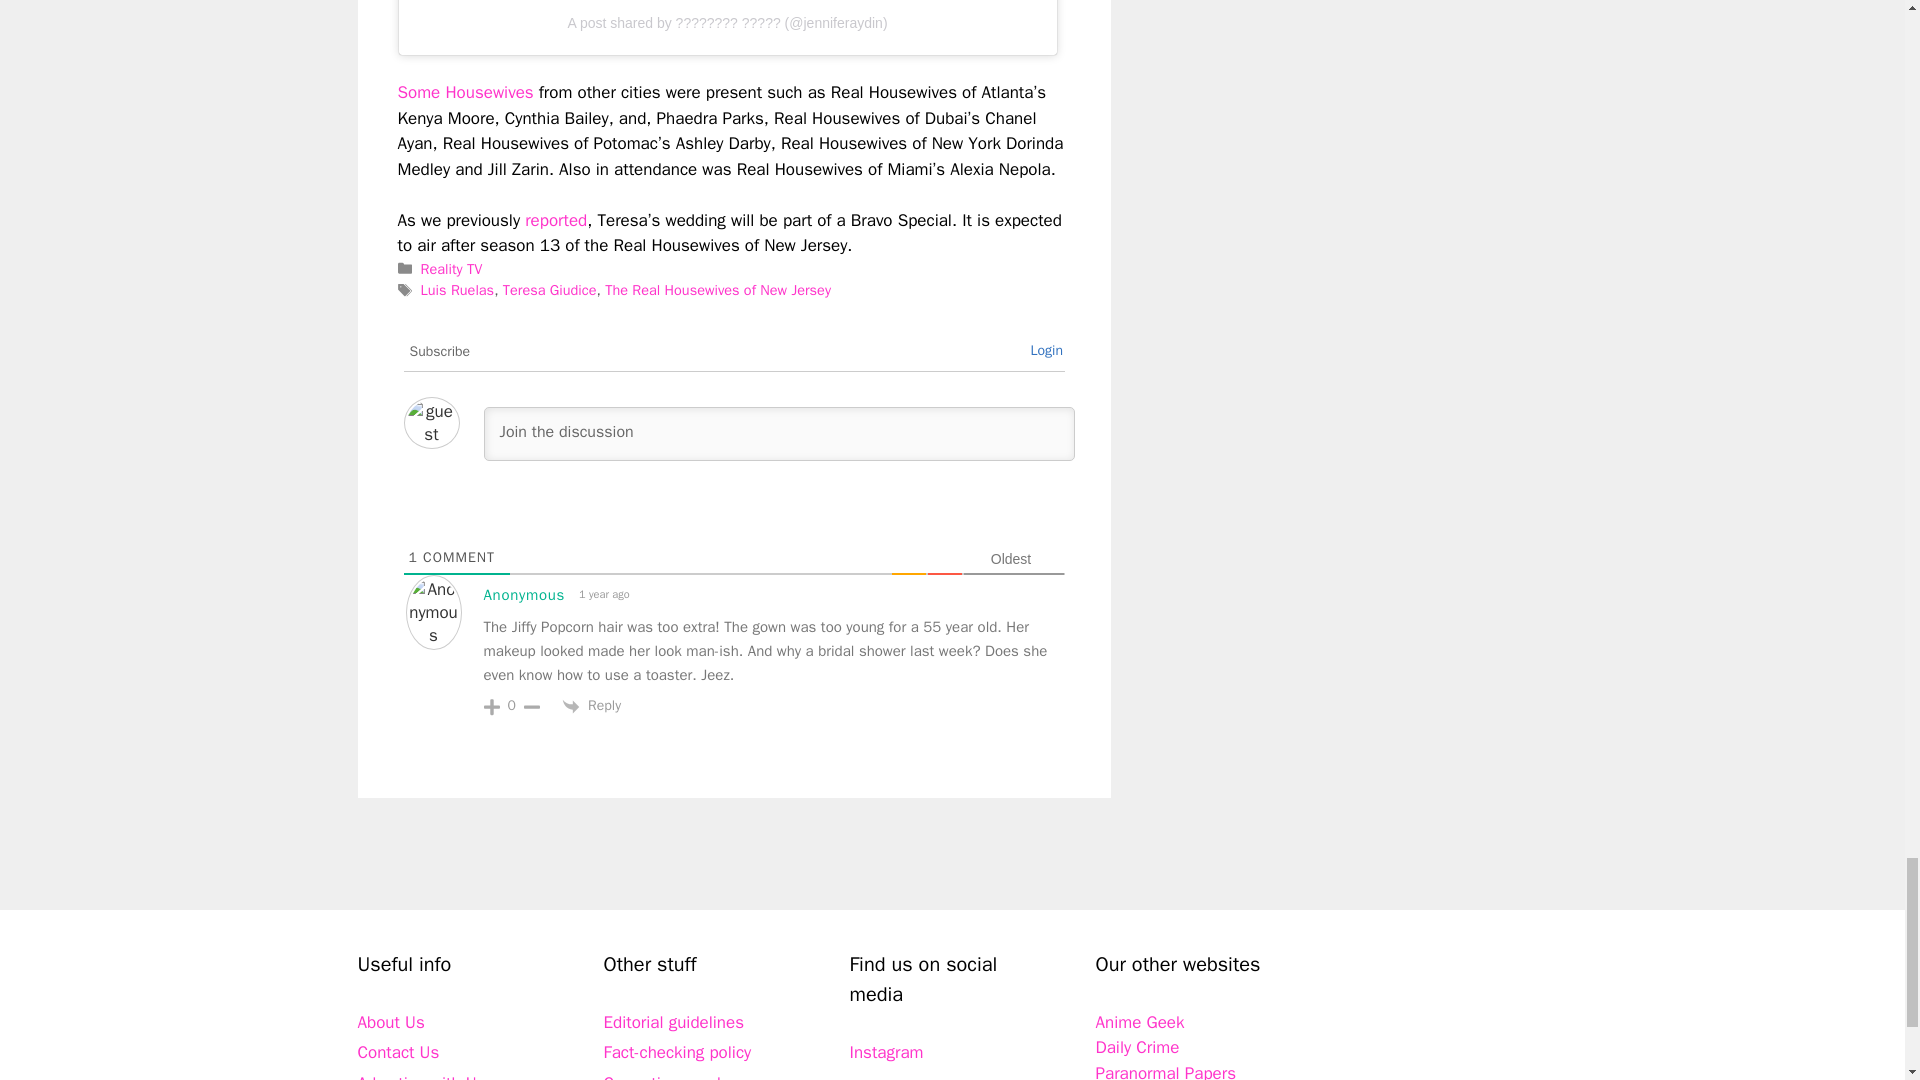 The image size is (1920, 1080). Describe the element at coordinates (465, 92) in the screenshot. I see `Some Housewives` at that location.